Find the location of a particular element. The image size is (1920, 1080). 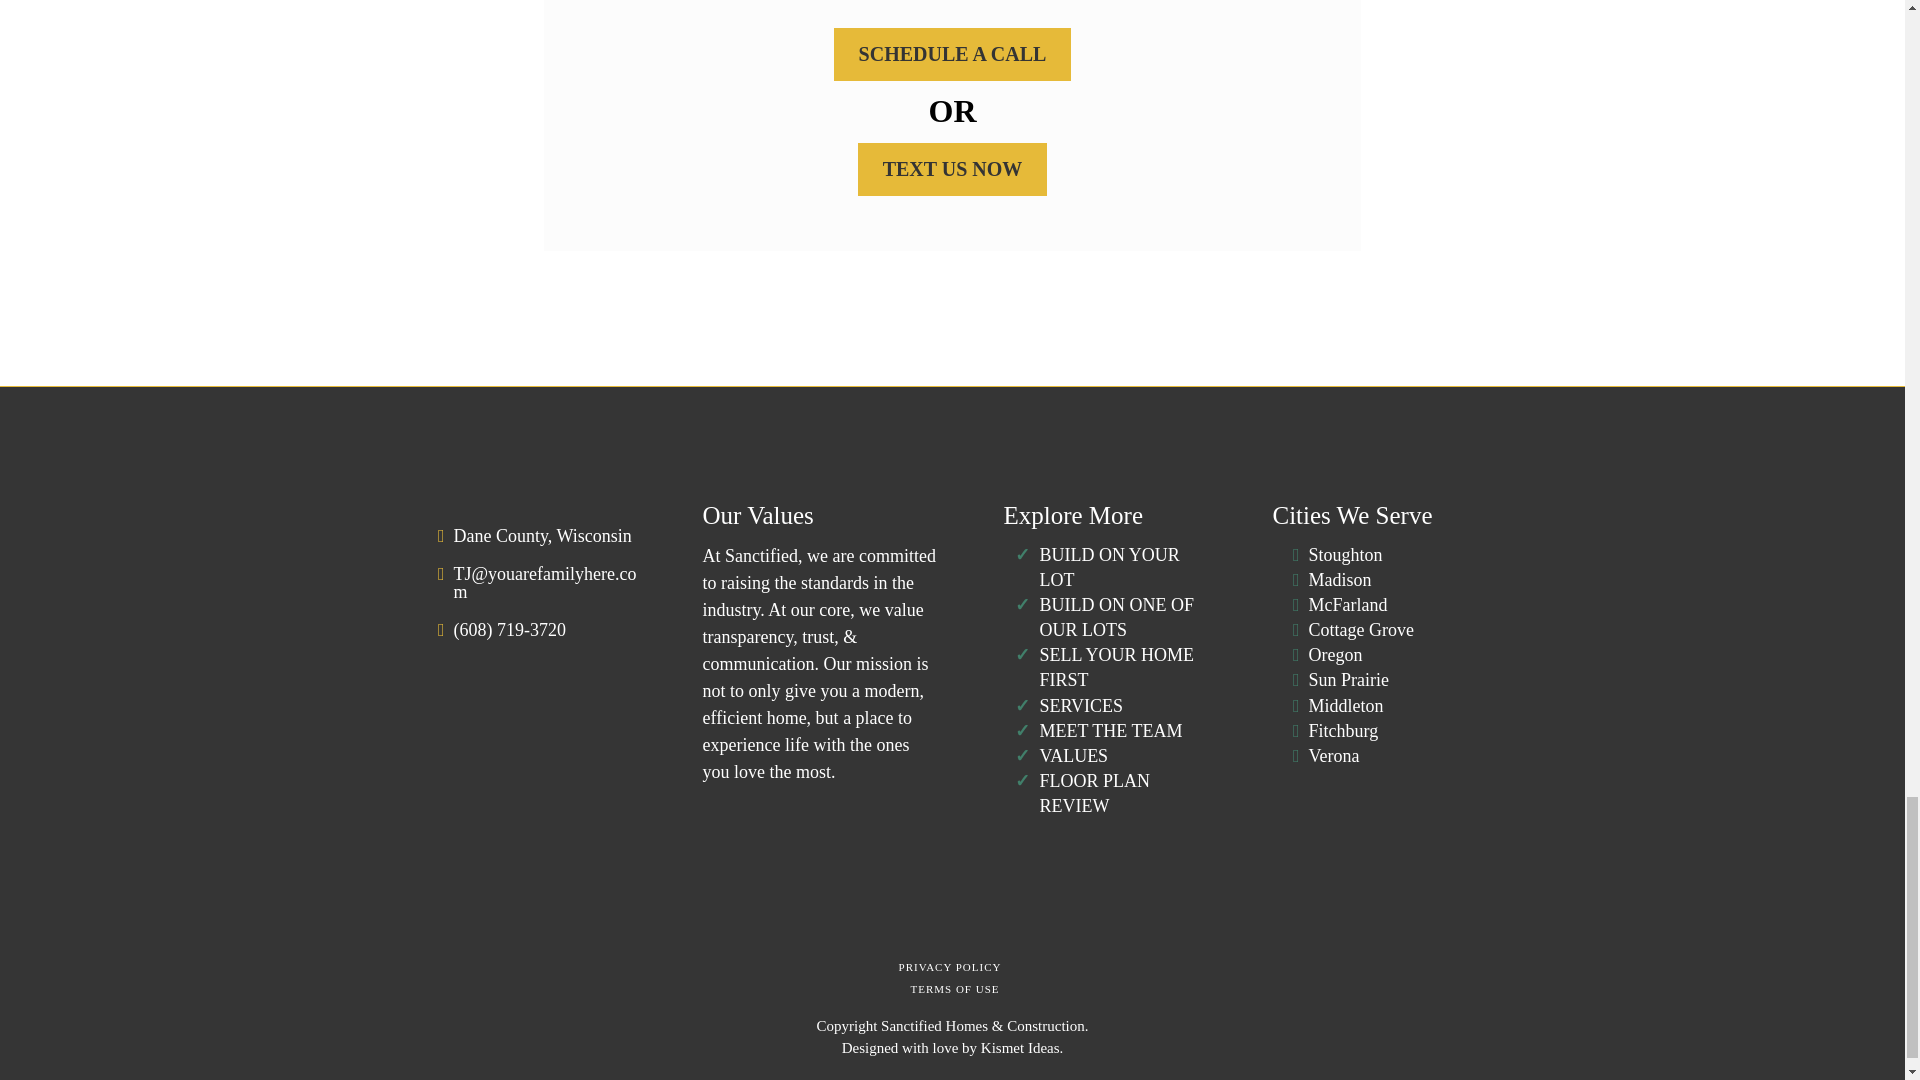

SCHEDULE A CALL is located at coordinates (952, 54).